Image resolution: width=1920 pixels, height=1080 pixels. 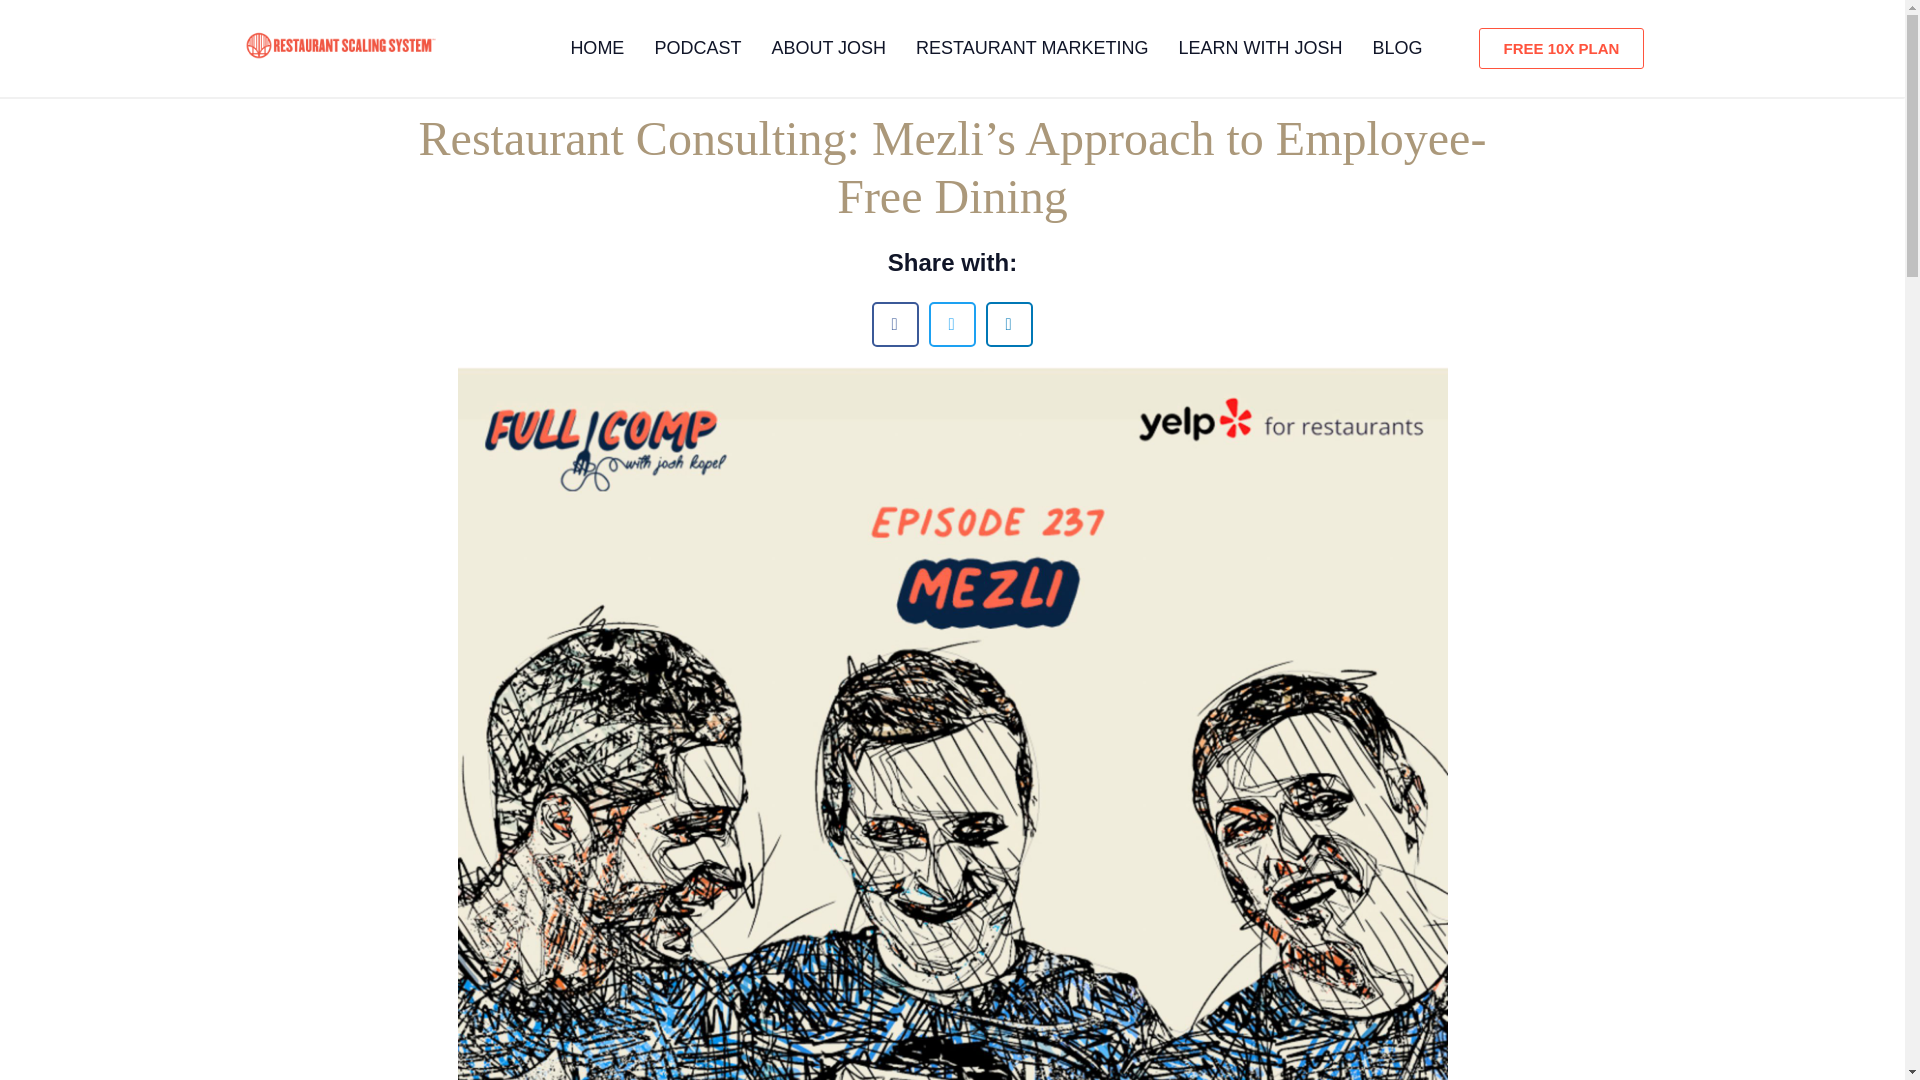 What do you see at coordinates (1562, 48) in the screenshot?
I see `FREE 10X PLAN` at bounding box center [1562, 48].